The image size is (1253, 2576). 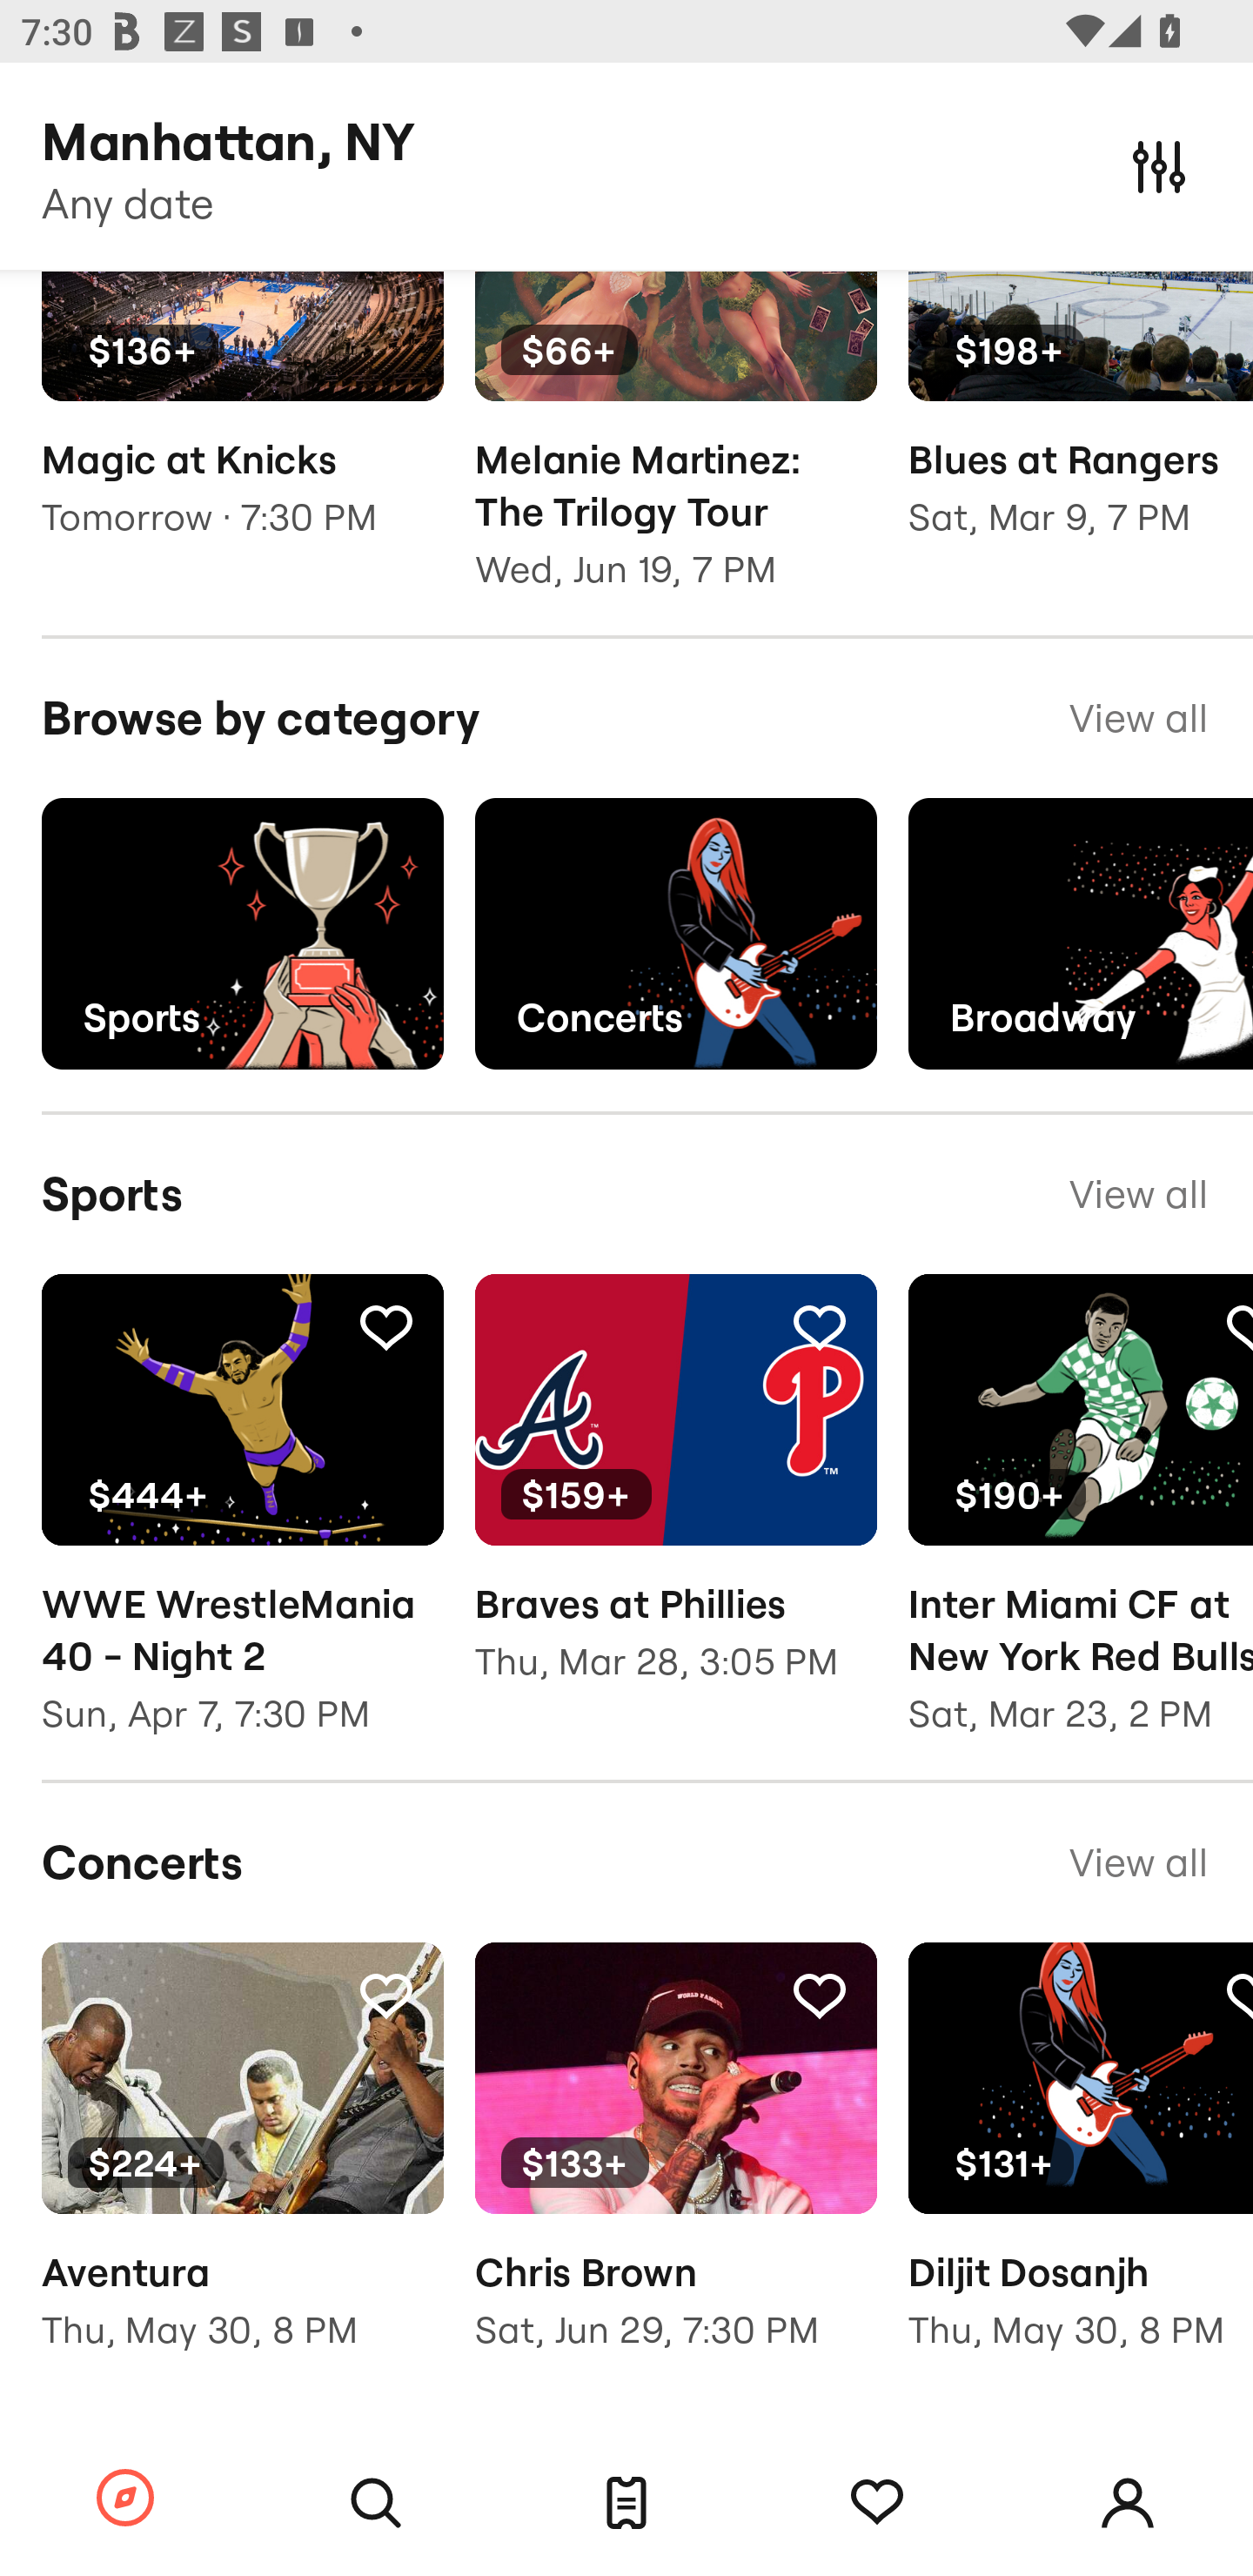 I want to click on Sports, so click(x=242, y=933).